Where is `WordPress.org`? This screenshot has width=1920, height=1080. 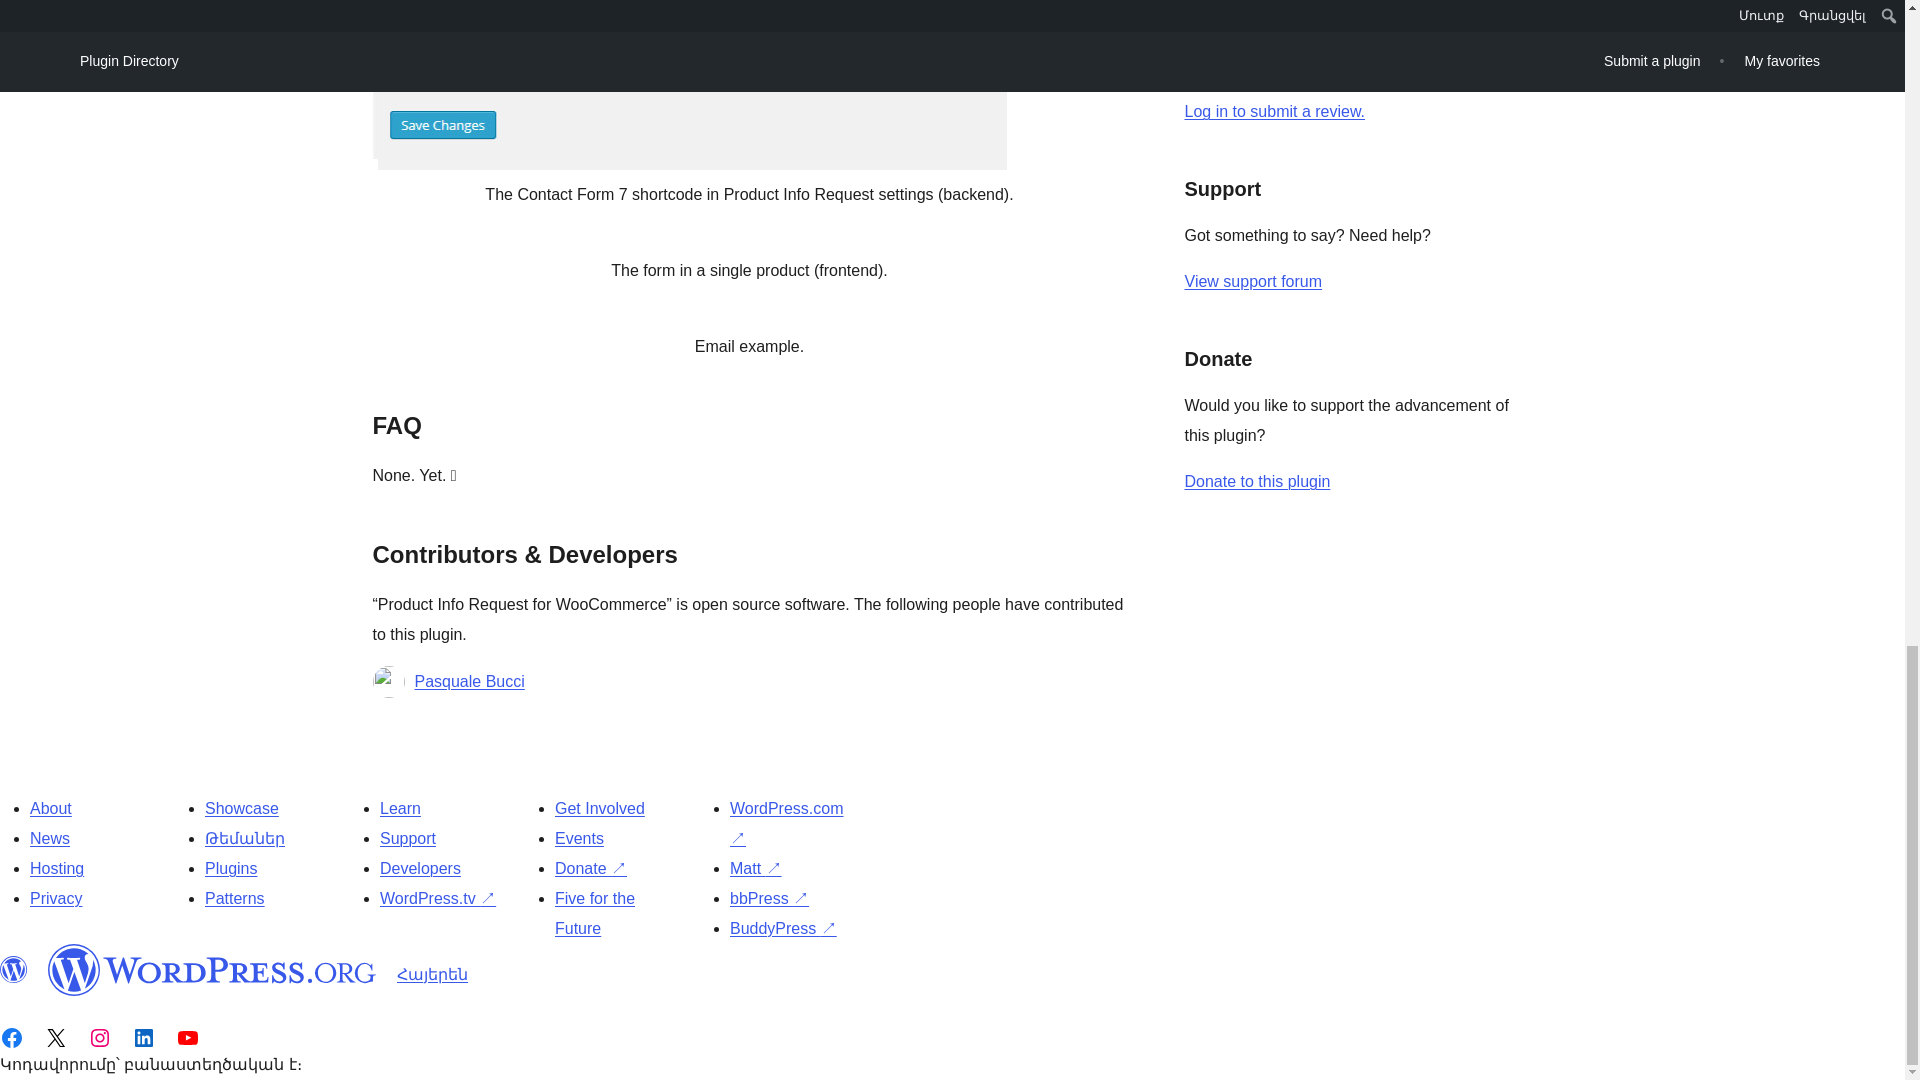 WordPress.org is located at coordinates (212, 969).